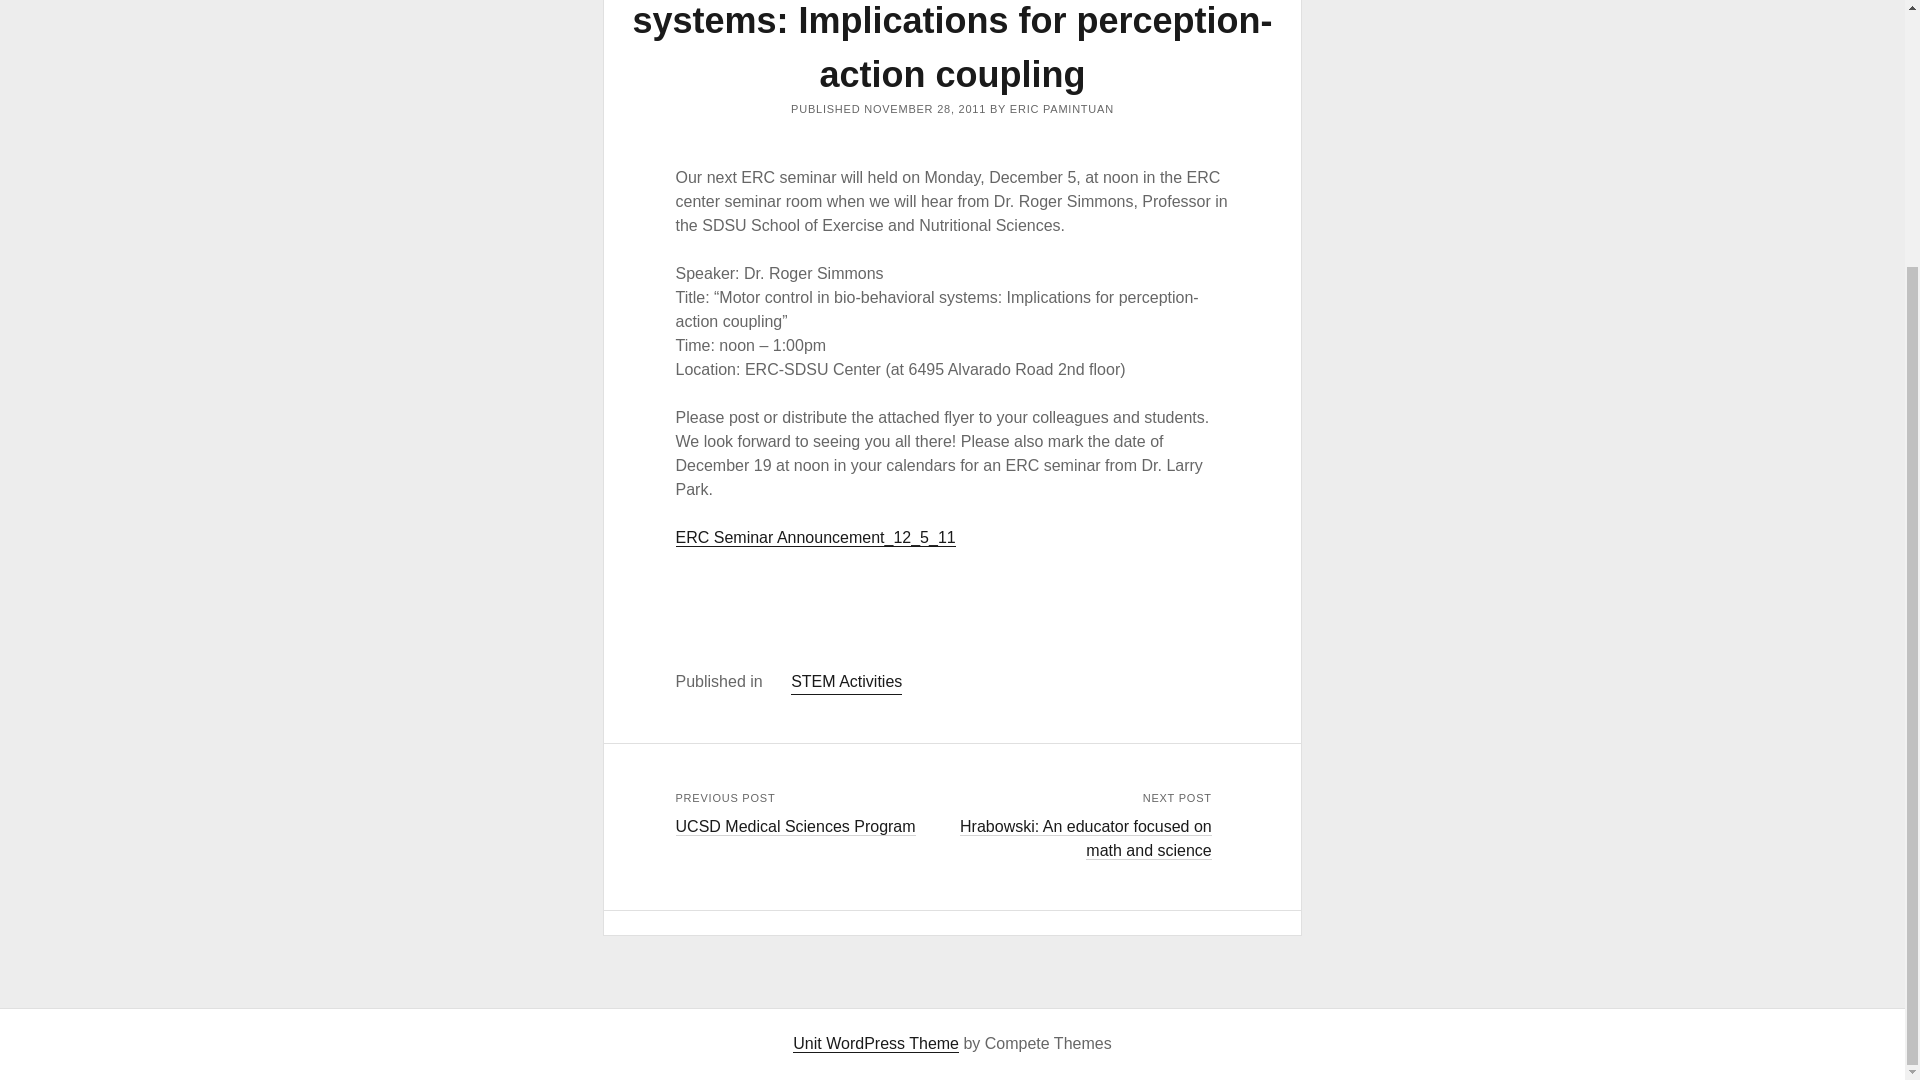  What do you see at coordinates (875, 1044) in the screenshot?
I see `Unit WordPress Theme` at bounding box center [875, 1044].